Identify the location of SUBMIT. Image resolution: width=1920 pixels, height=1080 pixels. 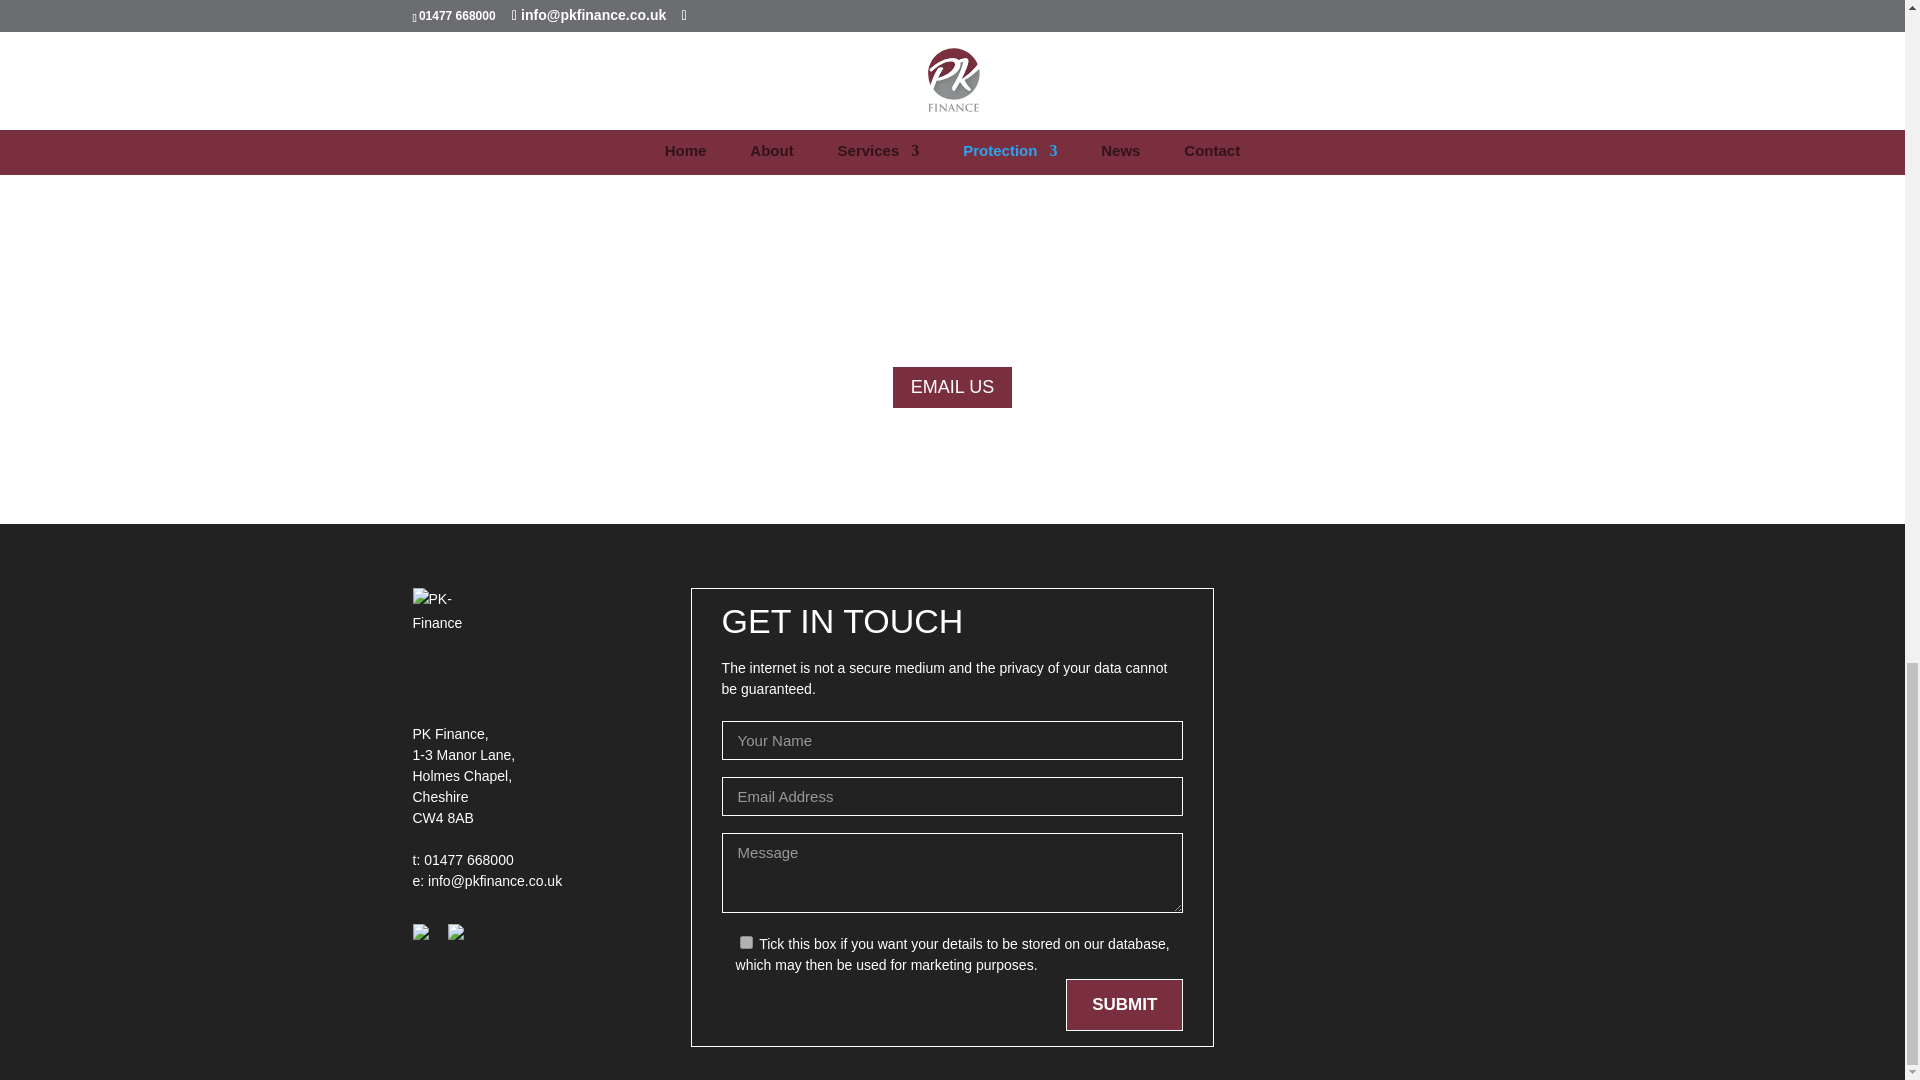
(1124, 1004).